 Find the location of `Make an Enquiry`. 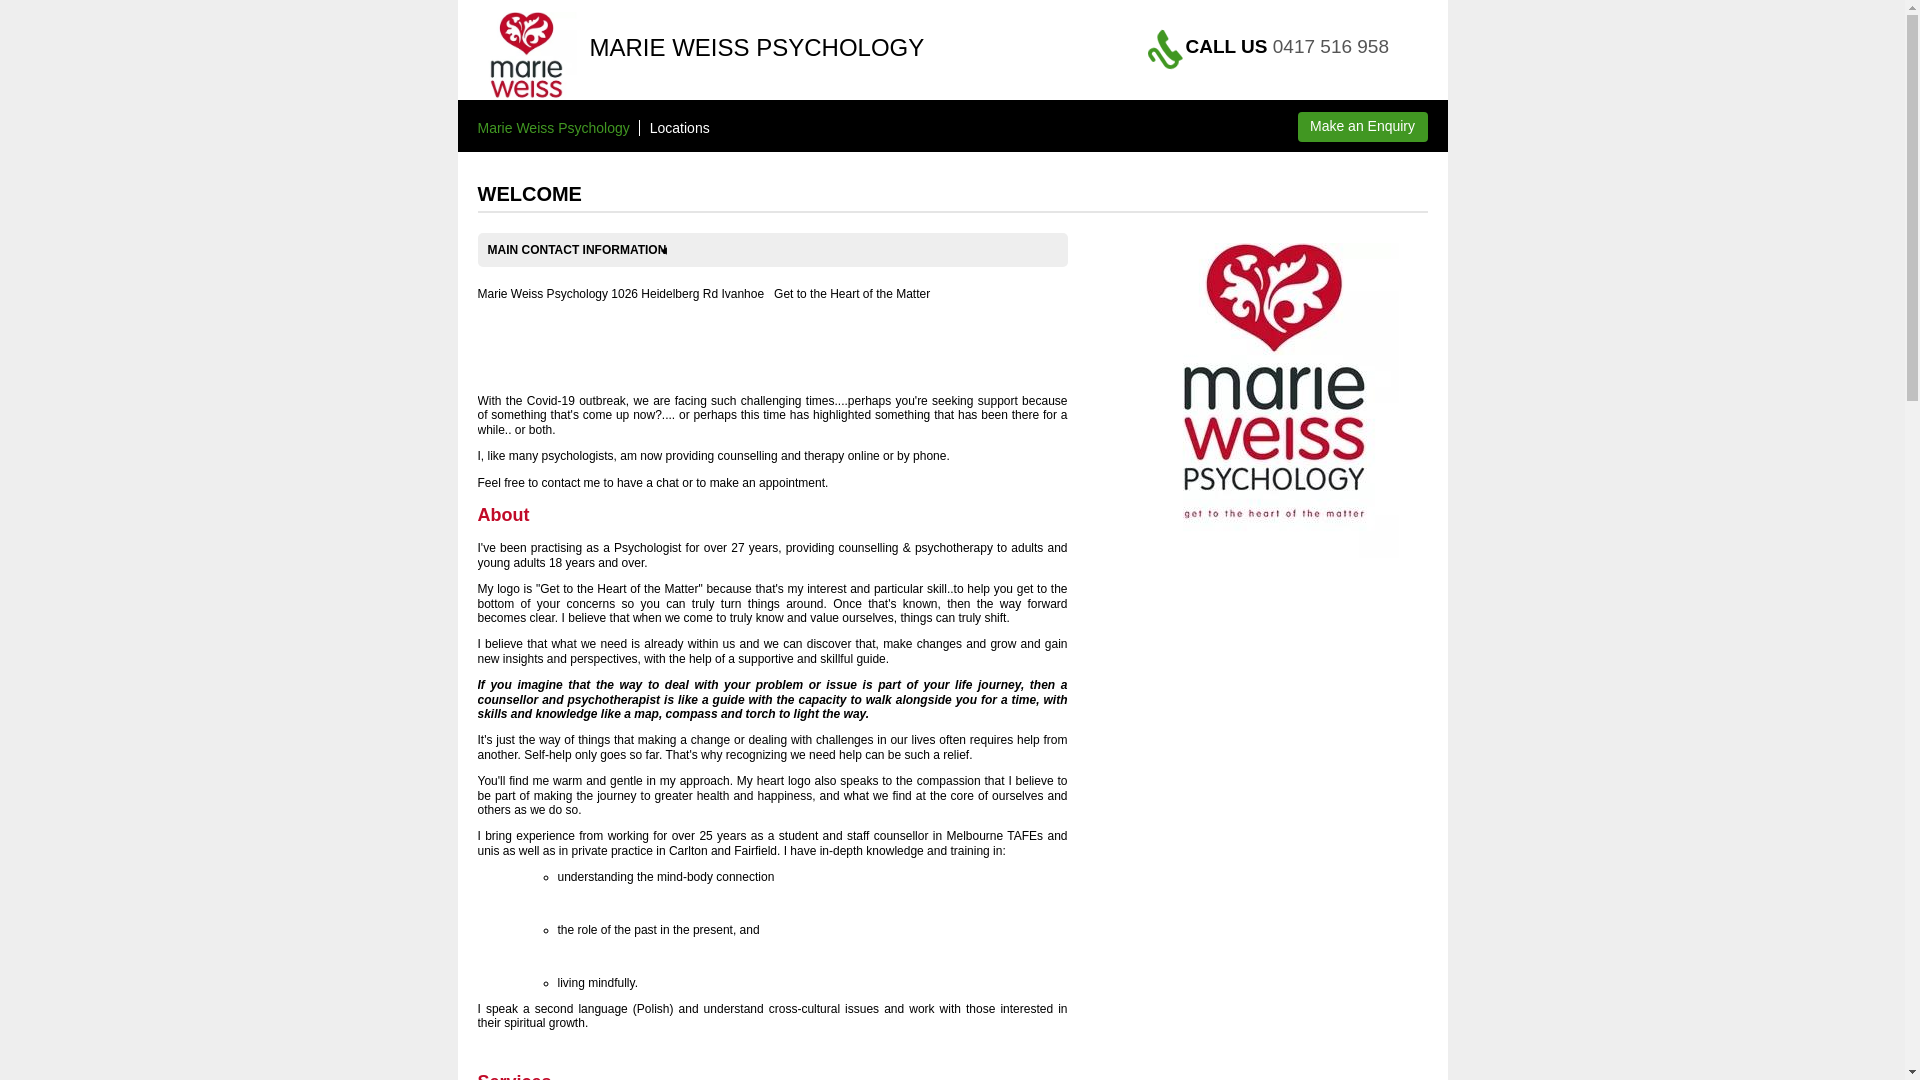

Make an Enquiry is located at coordinates (1363, 127).